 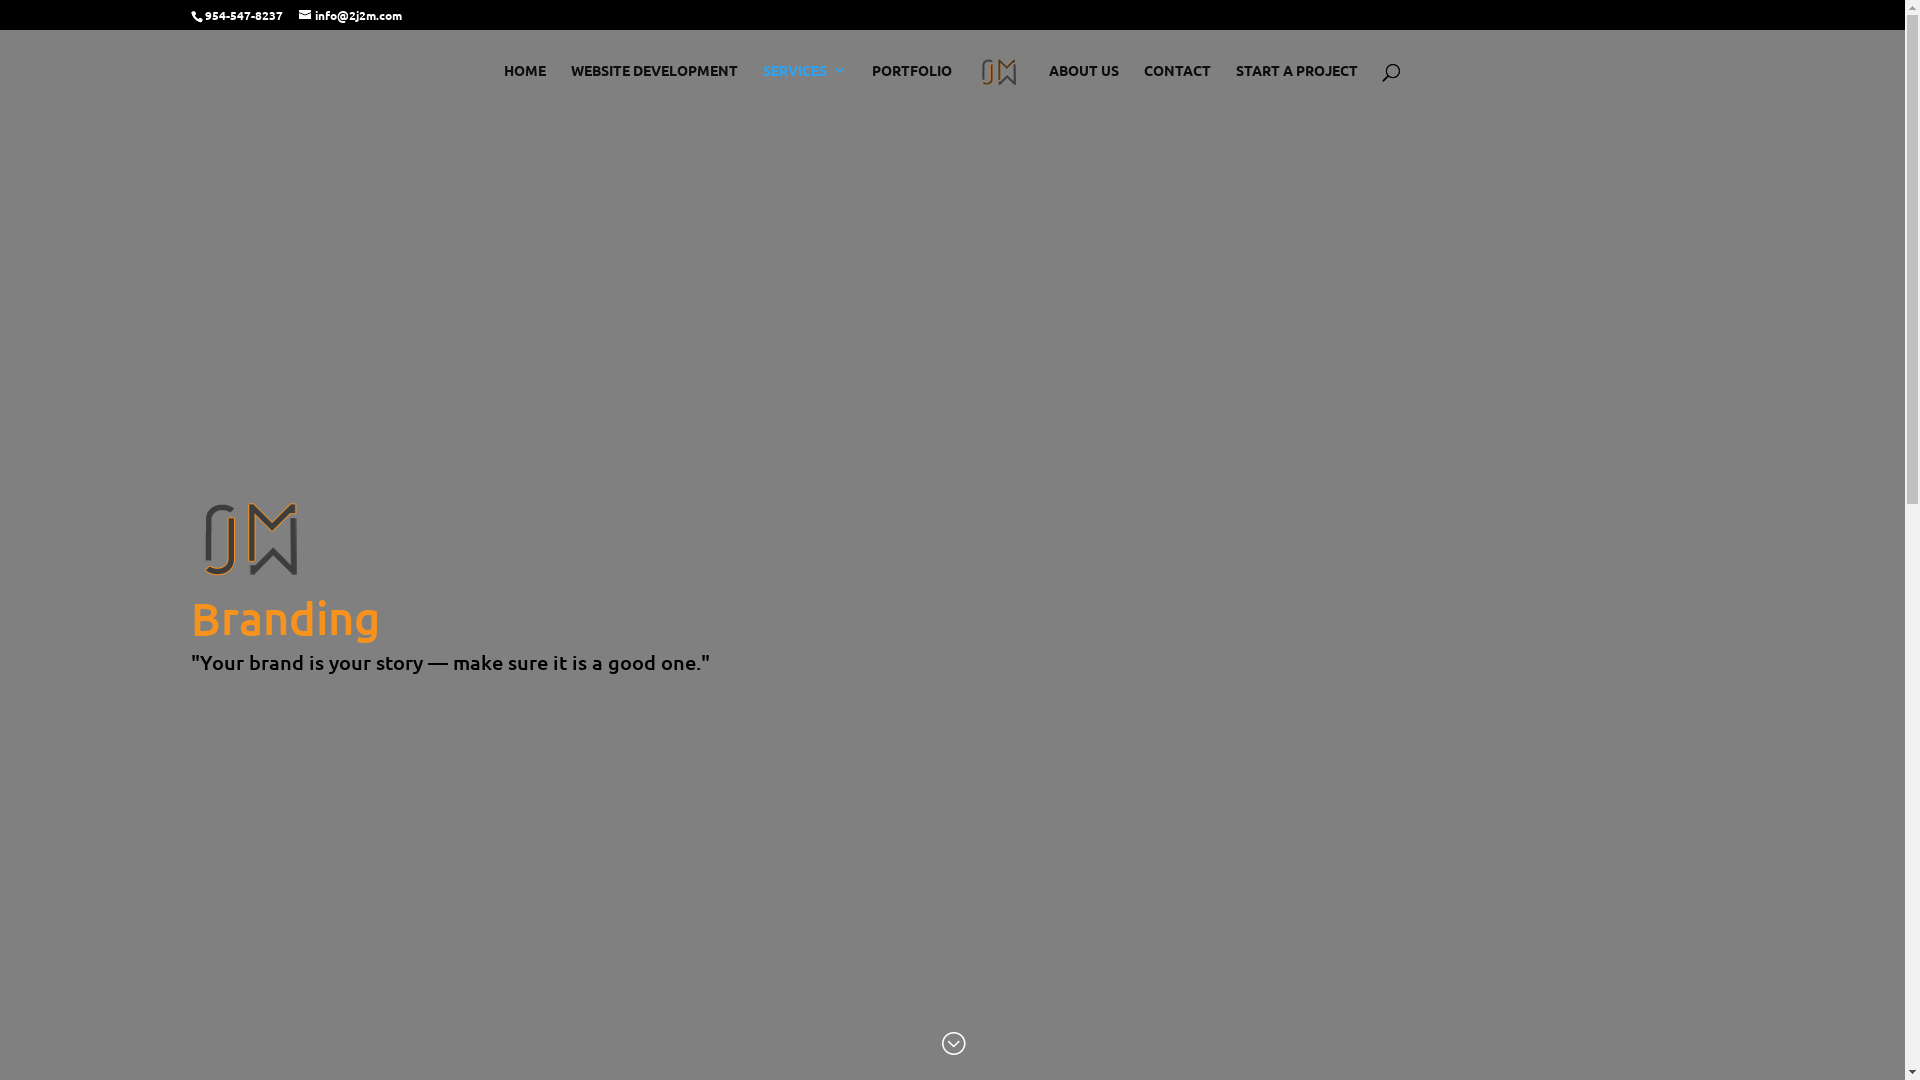 I want to click on WEBSITE DEVELOPMENT, so click(x=654, y=86).